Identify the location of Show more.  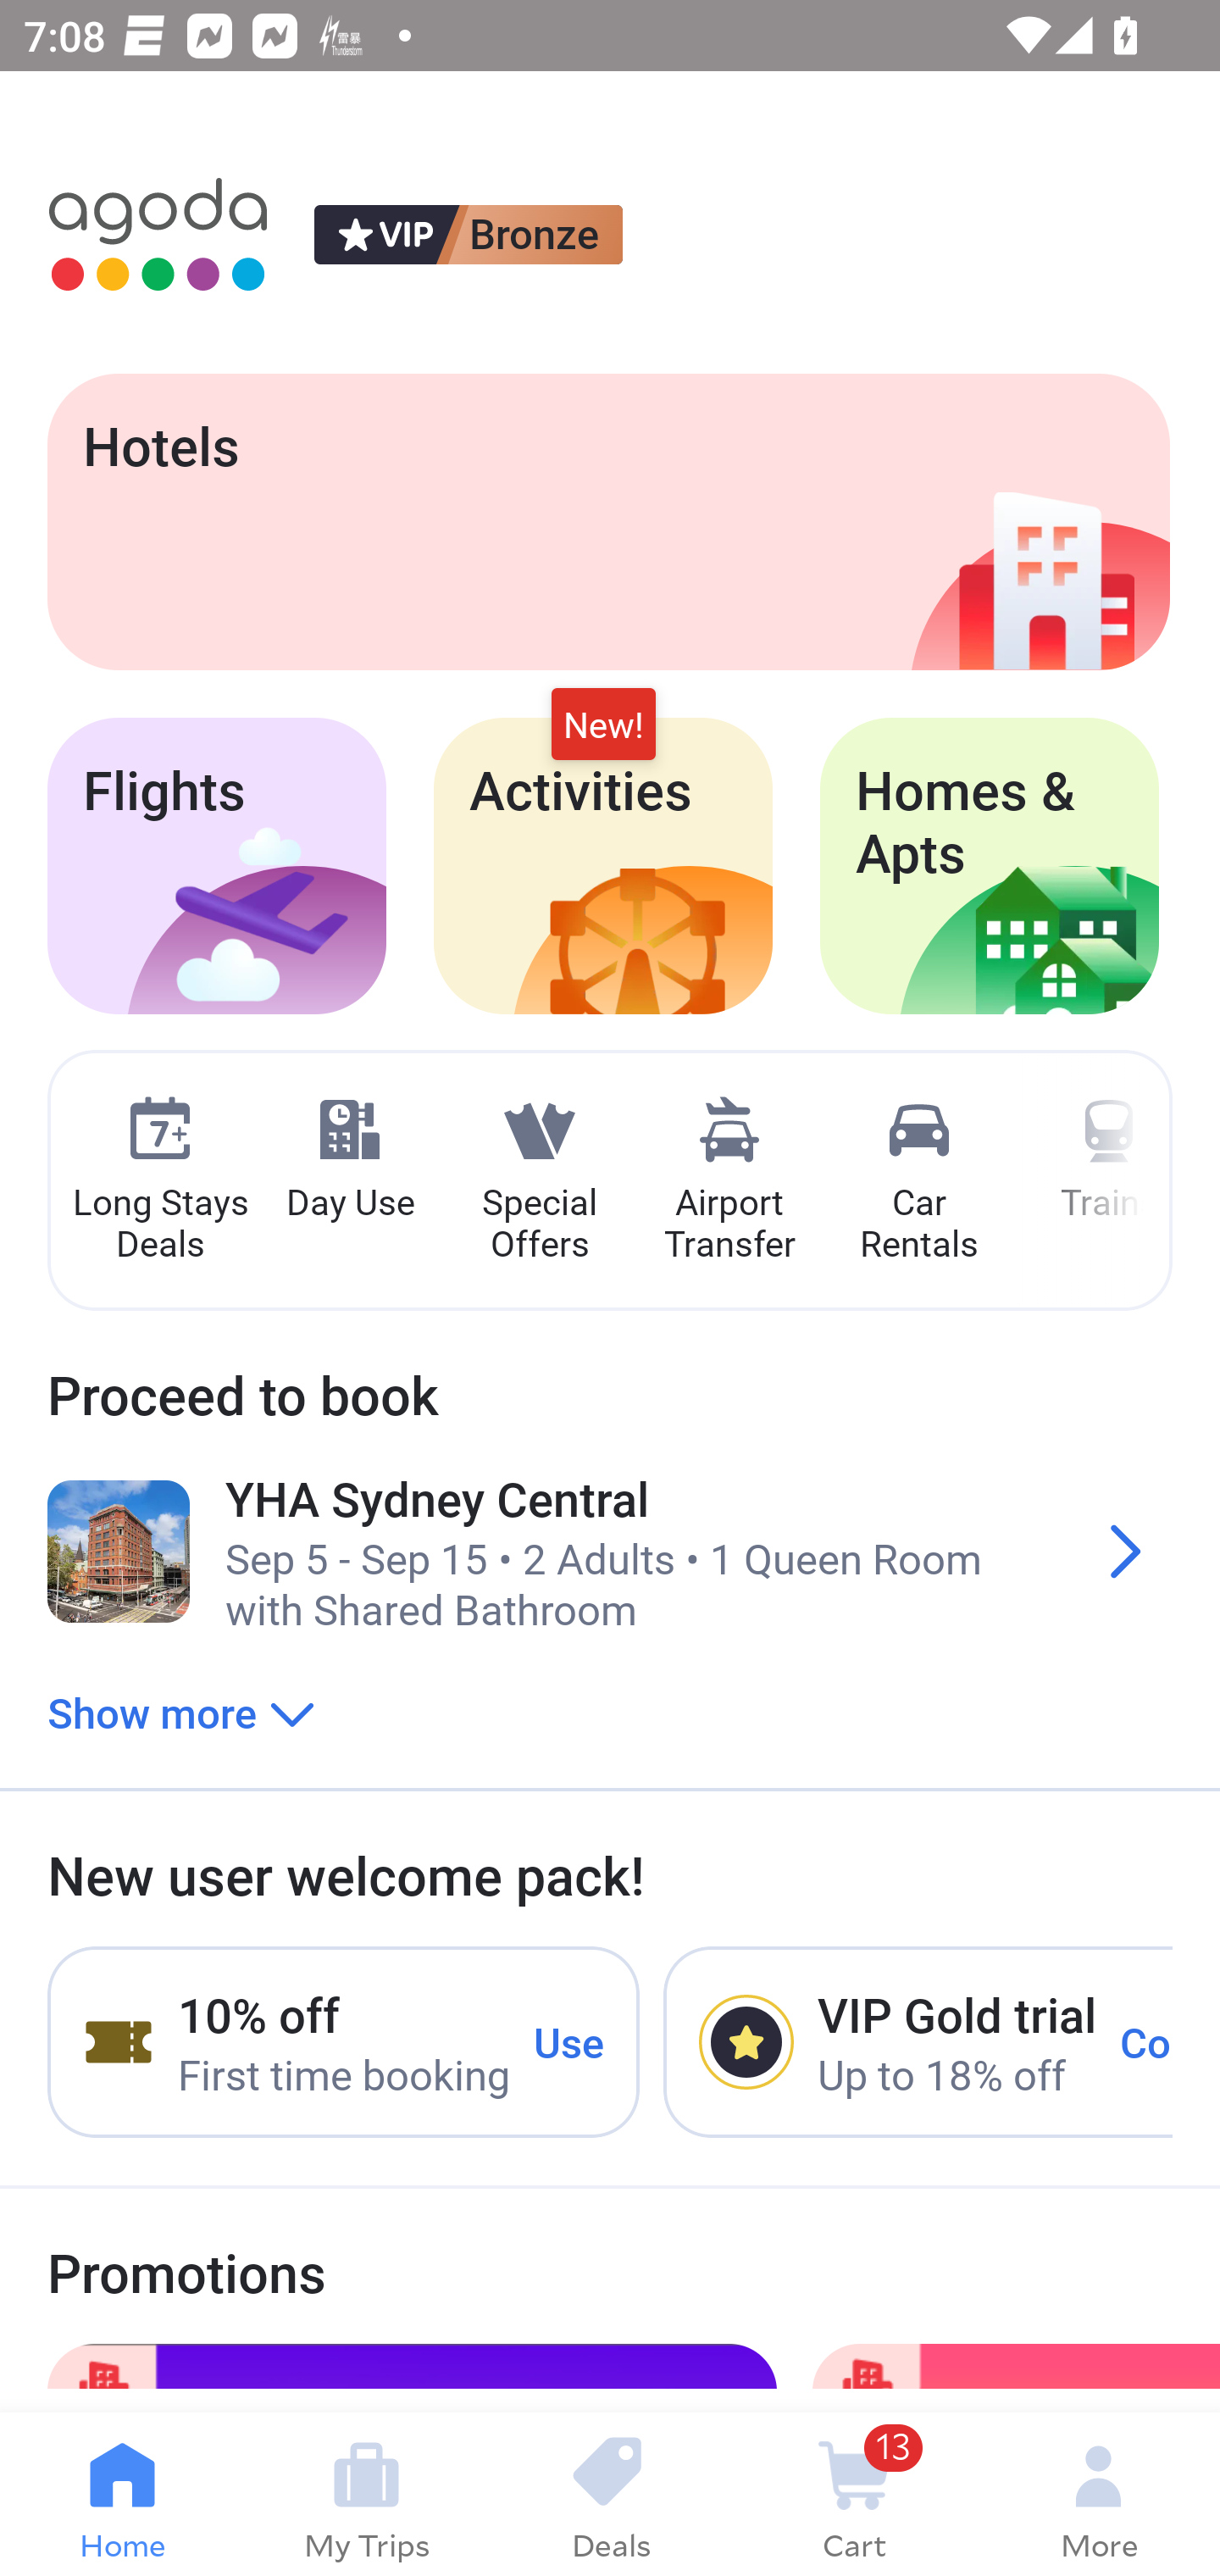
(181, 1712).